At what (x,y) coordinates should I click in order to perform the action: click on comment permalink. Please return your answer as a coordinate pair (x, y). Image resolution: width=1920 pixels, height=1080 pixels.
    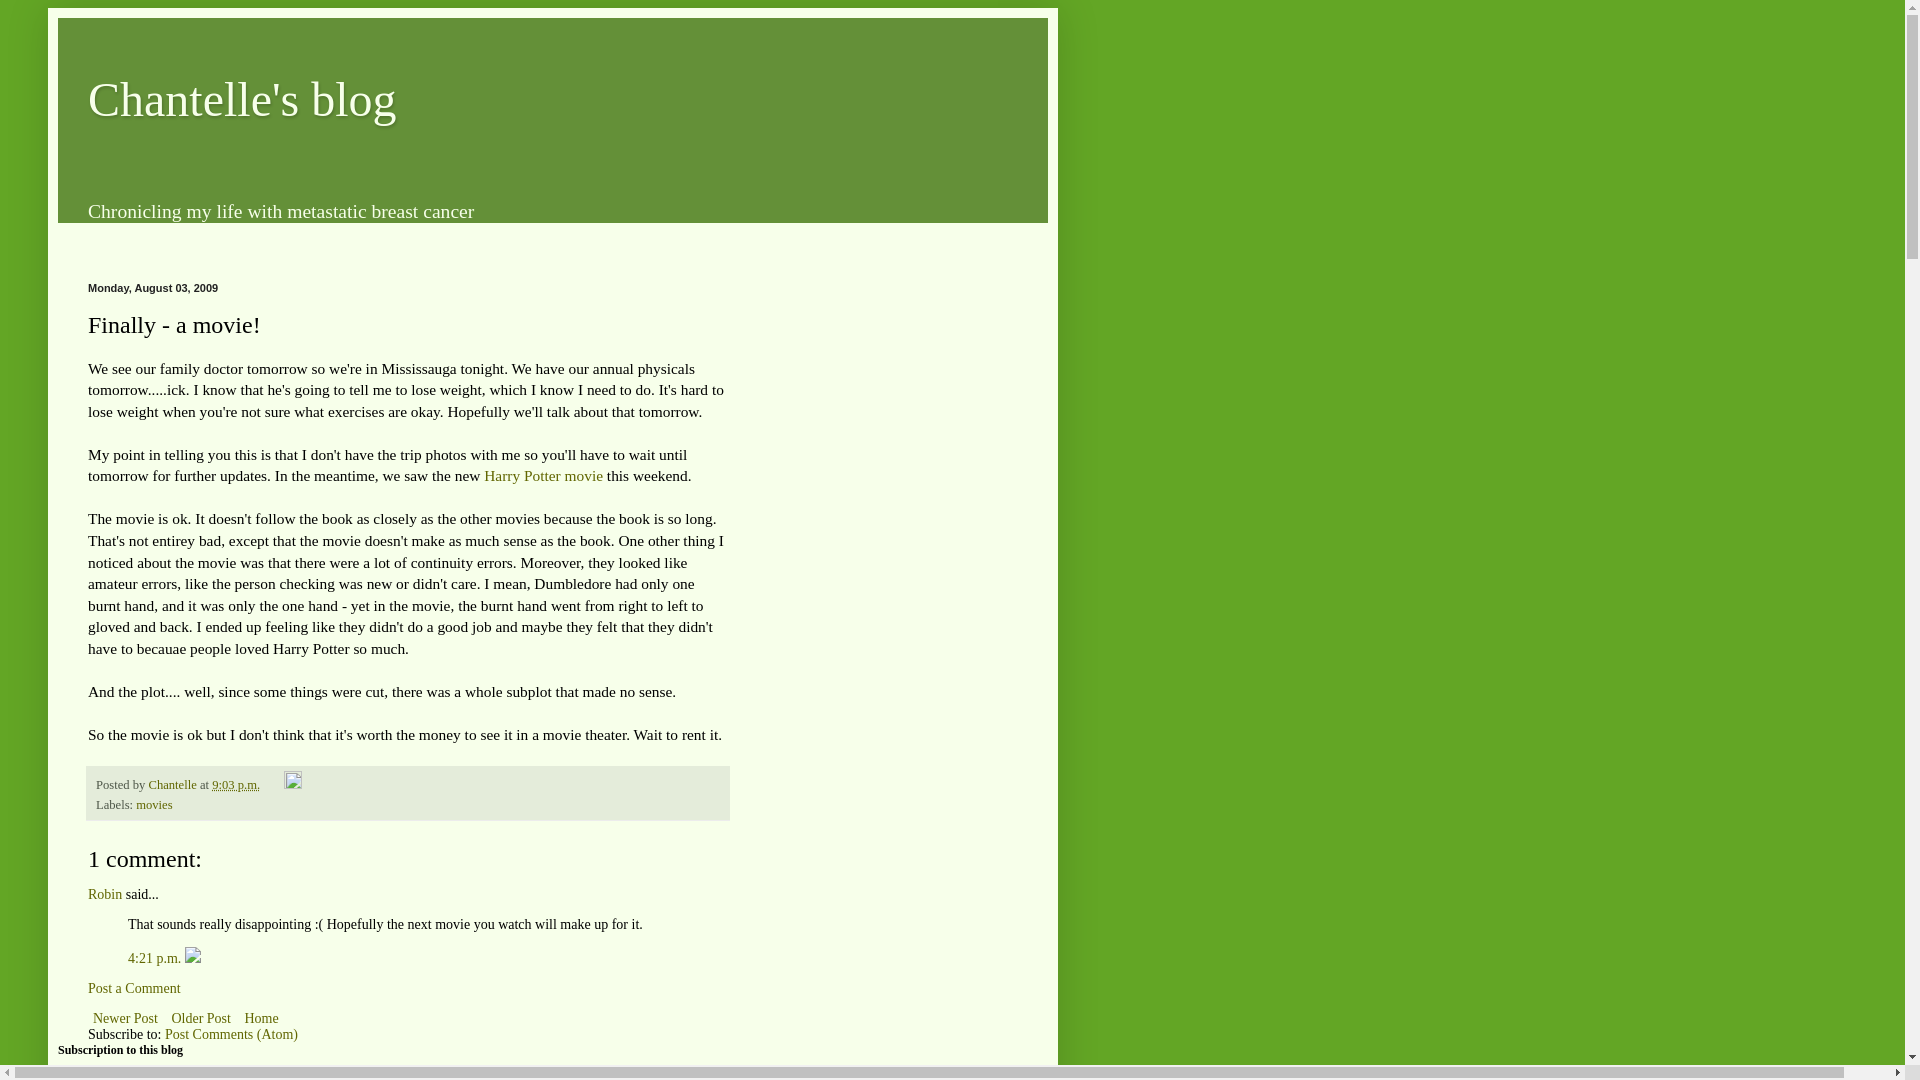
    Looking at the image, I should click on (156, 958).